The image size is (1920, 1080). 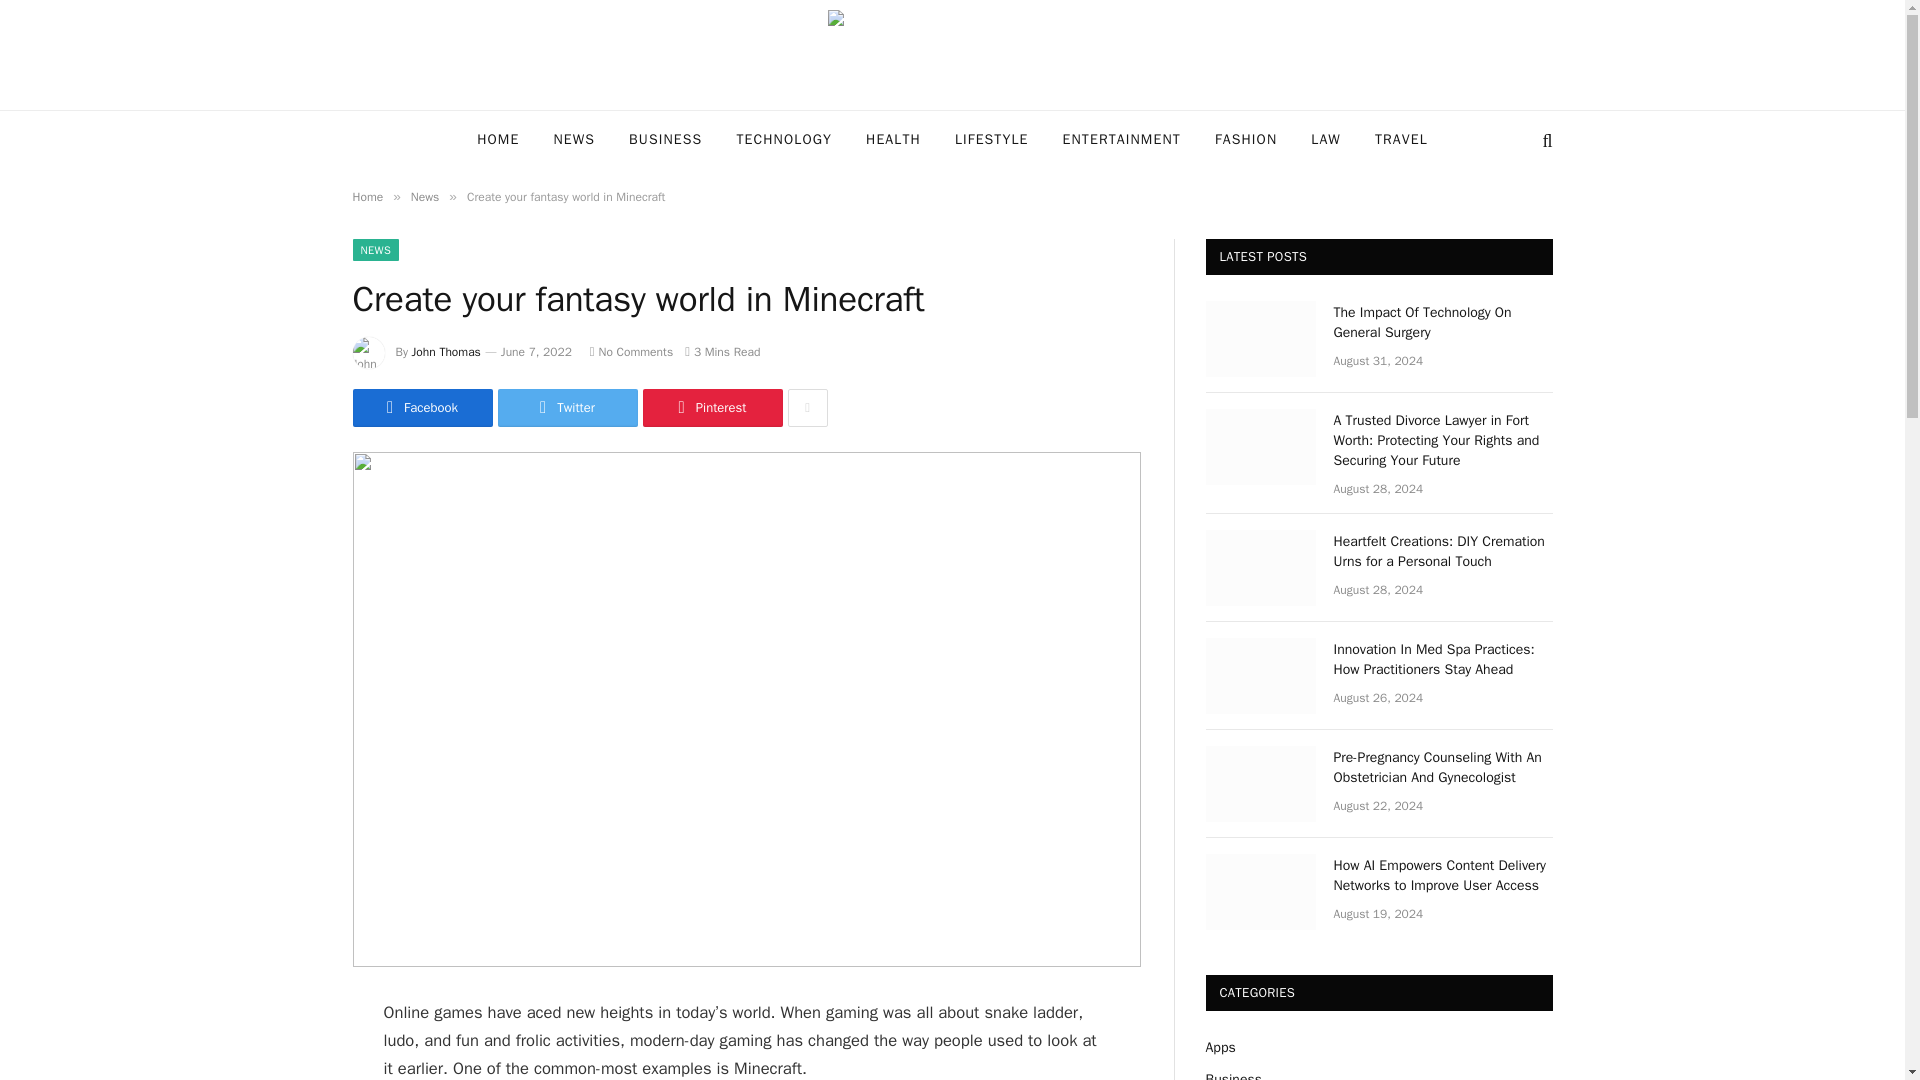 I want to click on Delascalles.com, so click(x=952, y=55).